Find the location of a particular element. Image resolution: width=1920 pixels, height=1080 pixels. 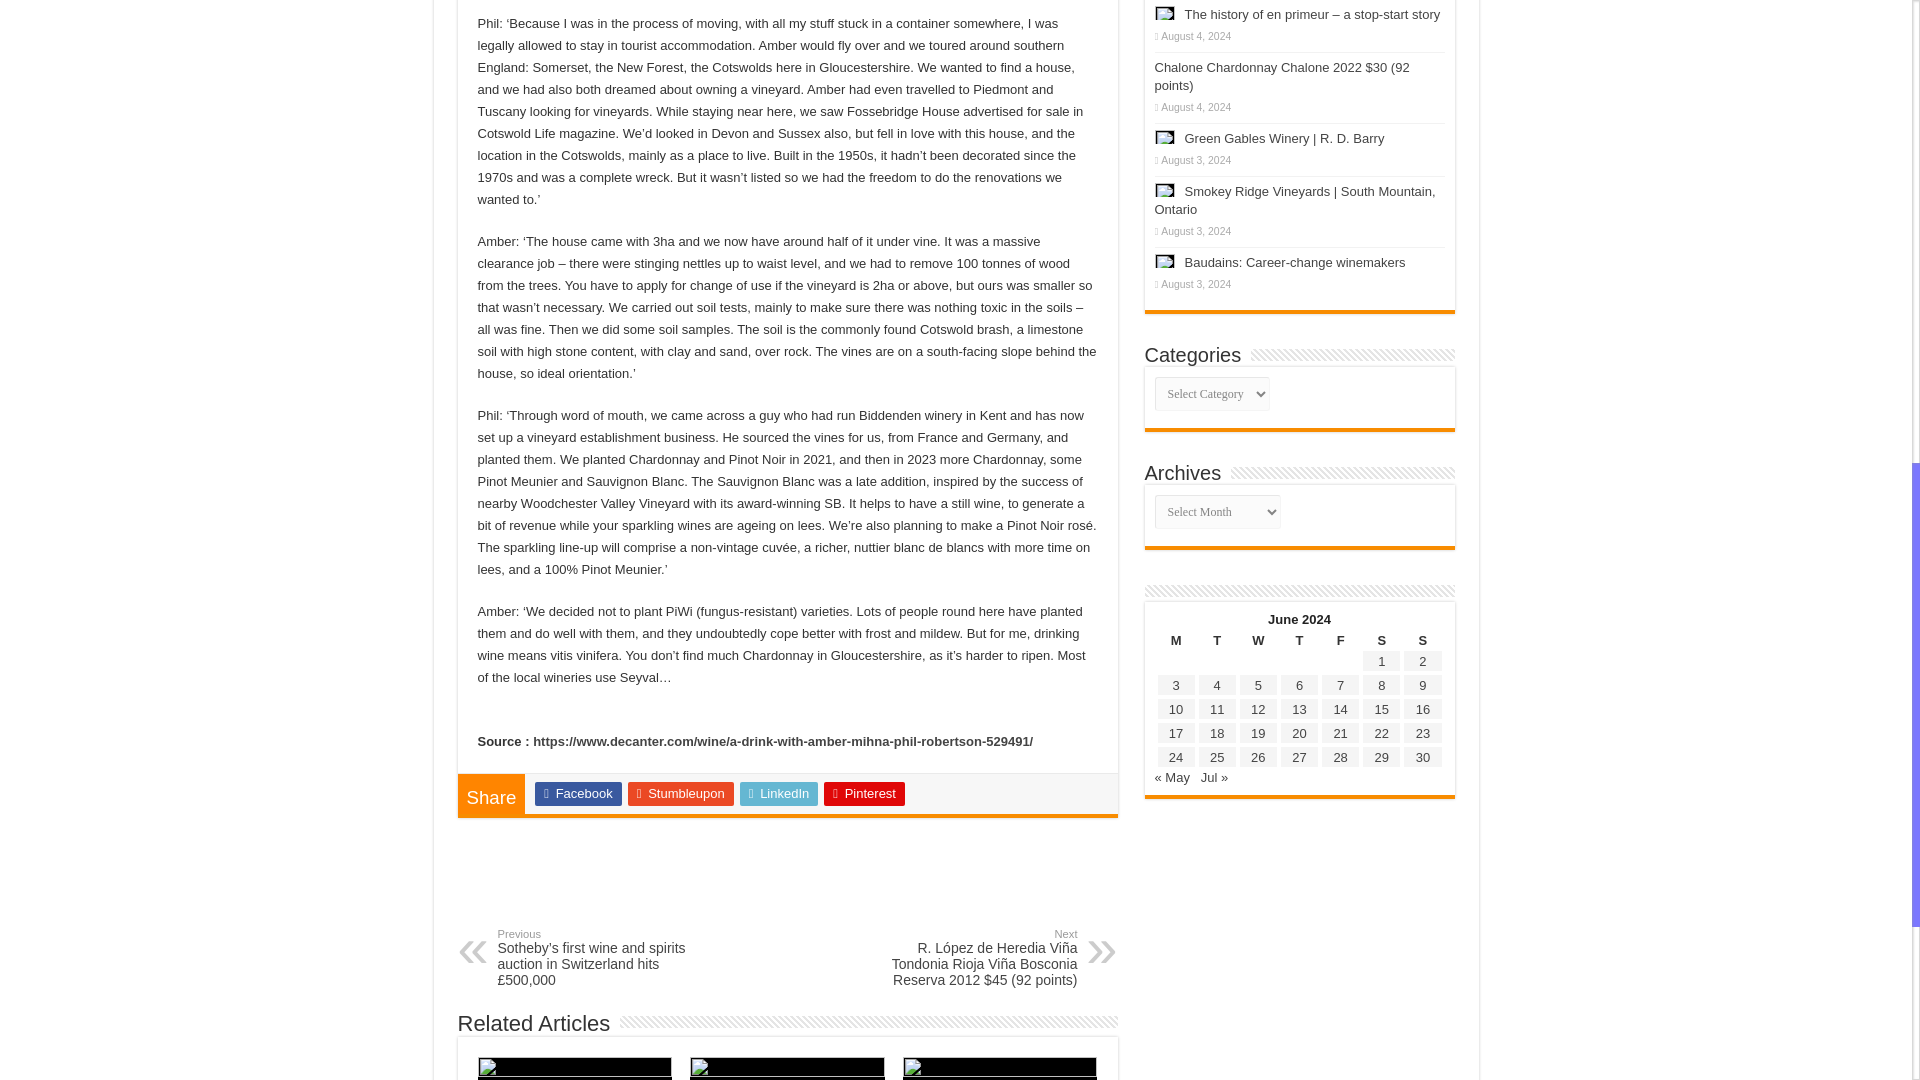

5 is located at coordinates (1258, 686).